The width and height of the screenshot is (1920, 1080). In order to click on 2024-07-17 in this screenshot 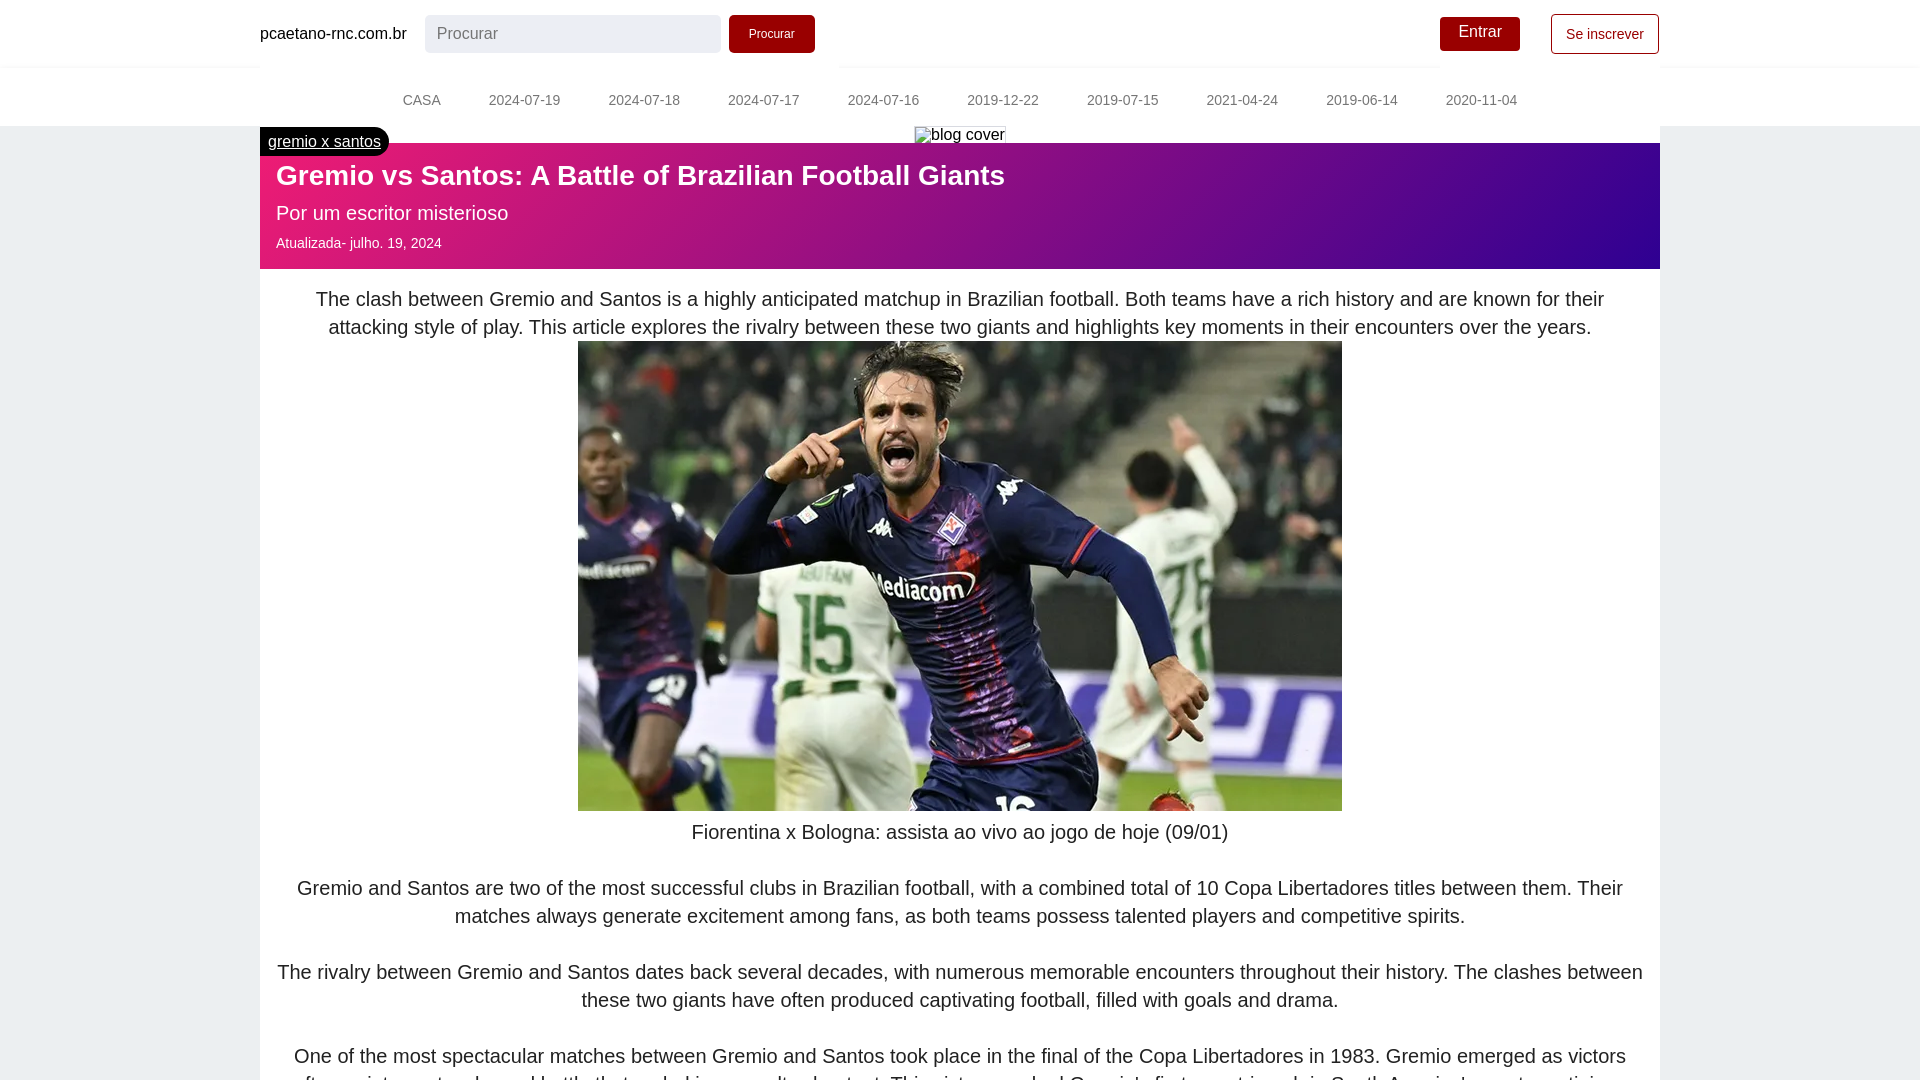, I will do `click(764, 102)`.